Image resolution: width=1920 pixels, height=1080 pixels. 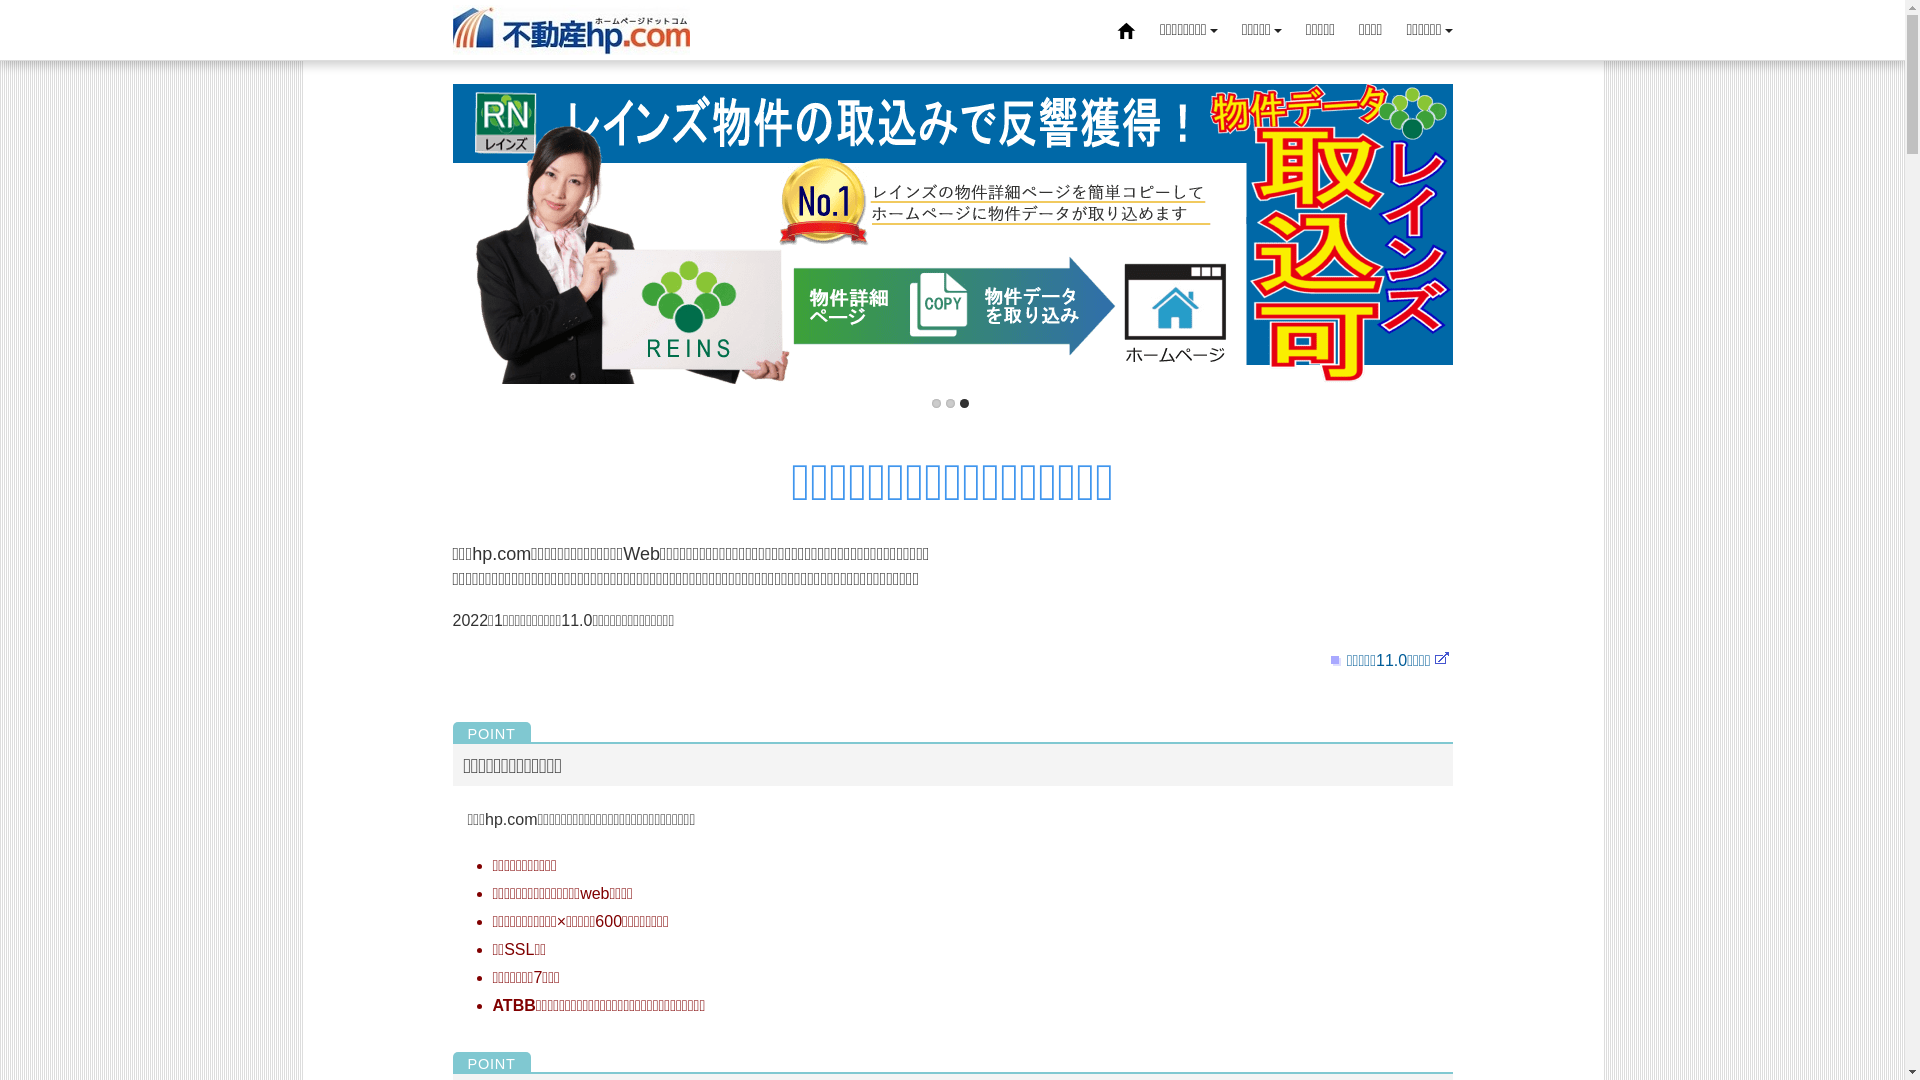 I want to click on 3, so click(x=964, y=404).